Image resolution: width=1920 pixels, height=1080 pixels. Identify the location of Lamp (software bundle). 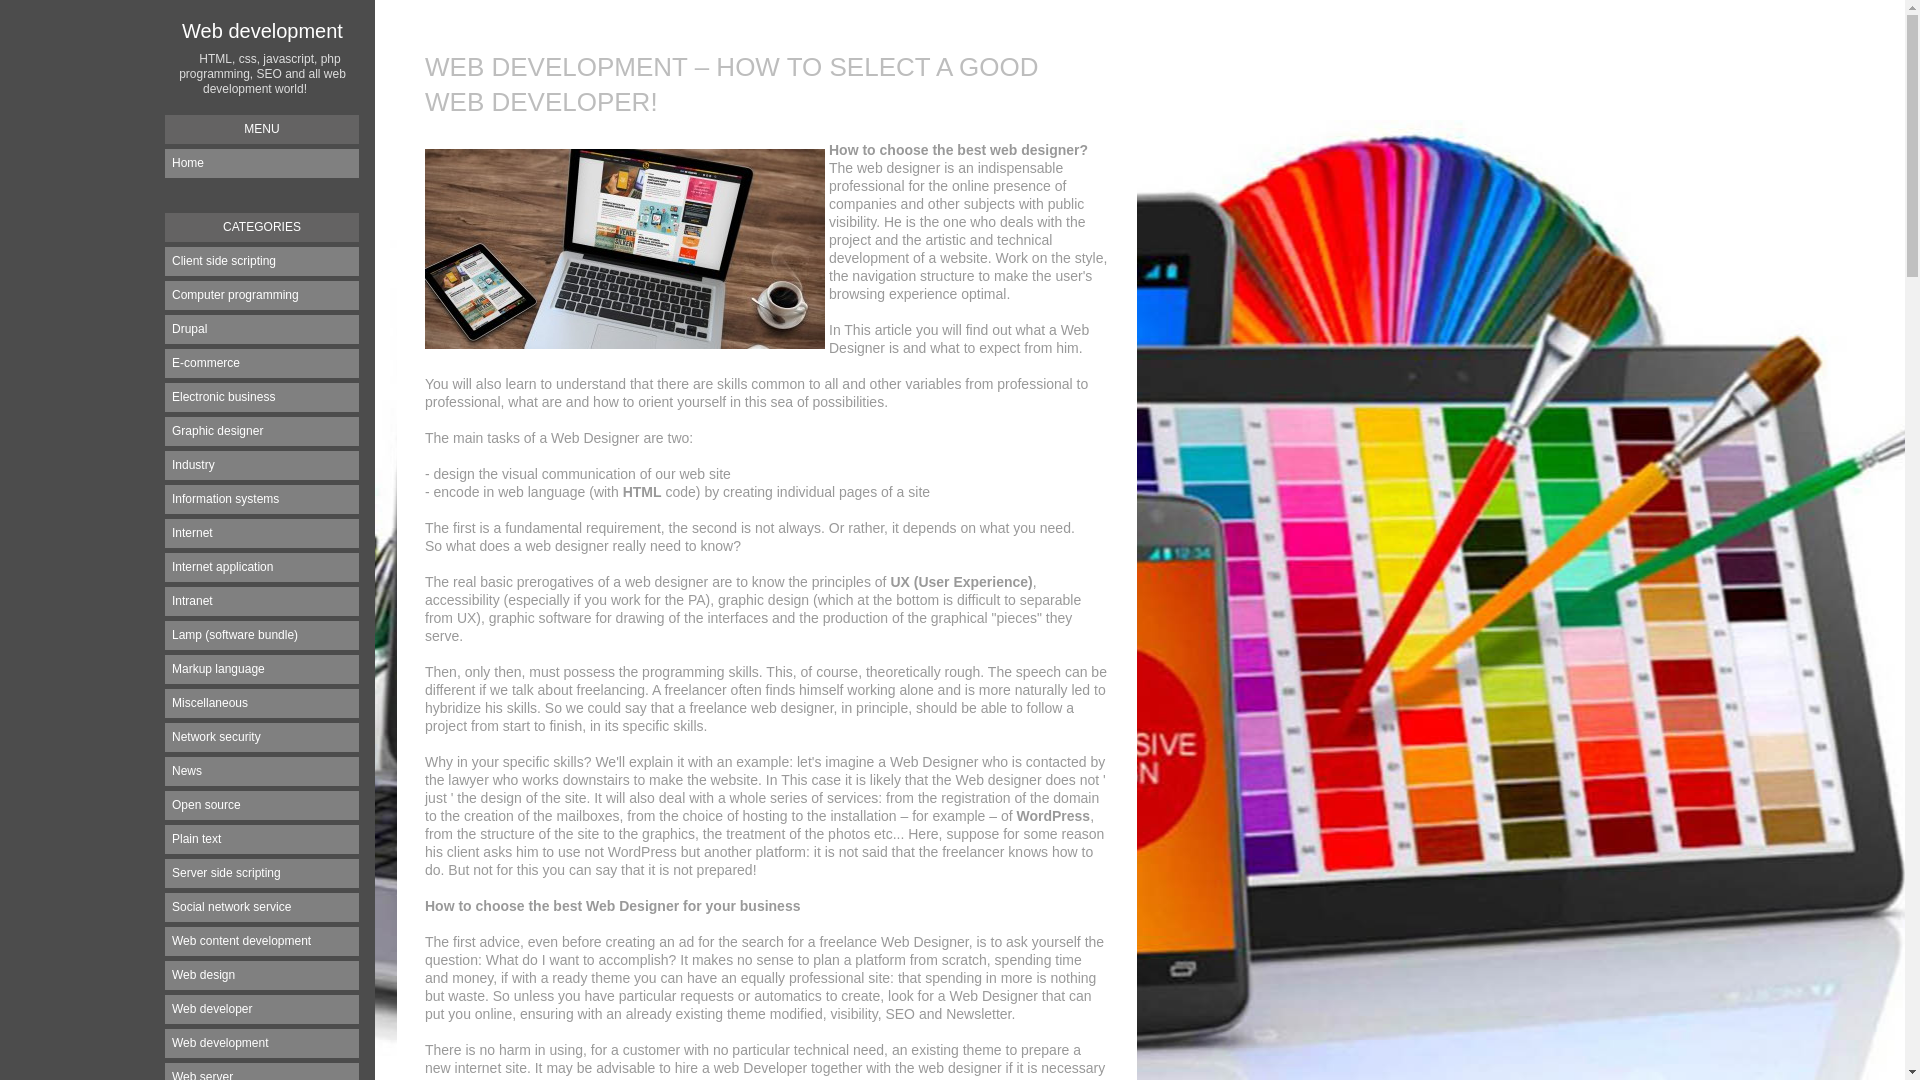
(262, 636).